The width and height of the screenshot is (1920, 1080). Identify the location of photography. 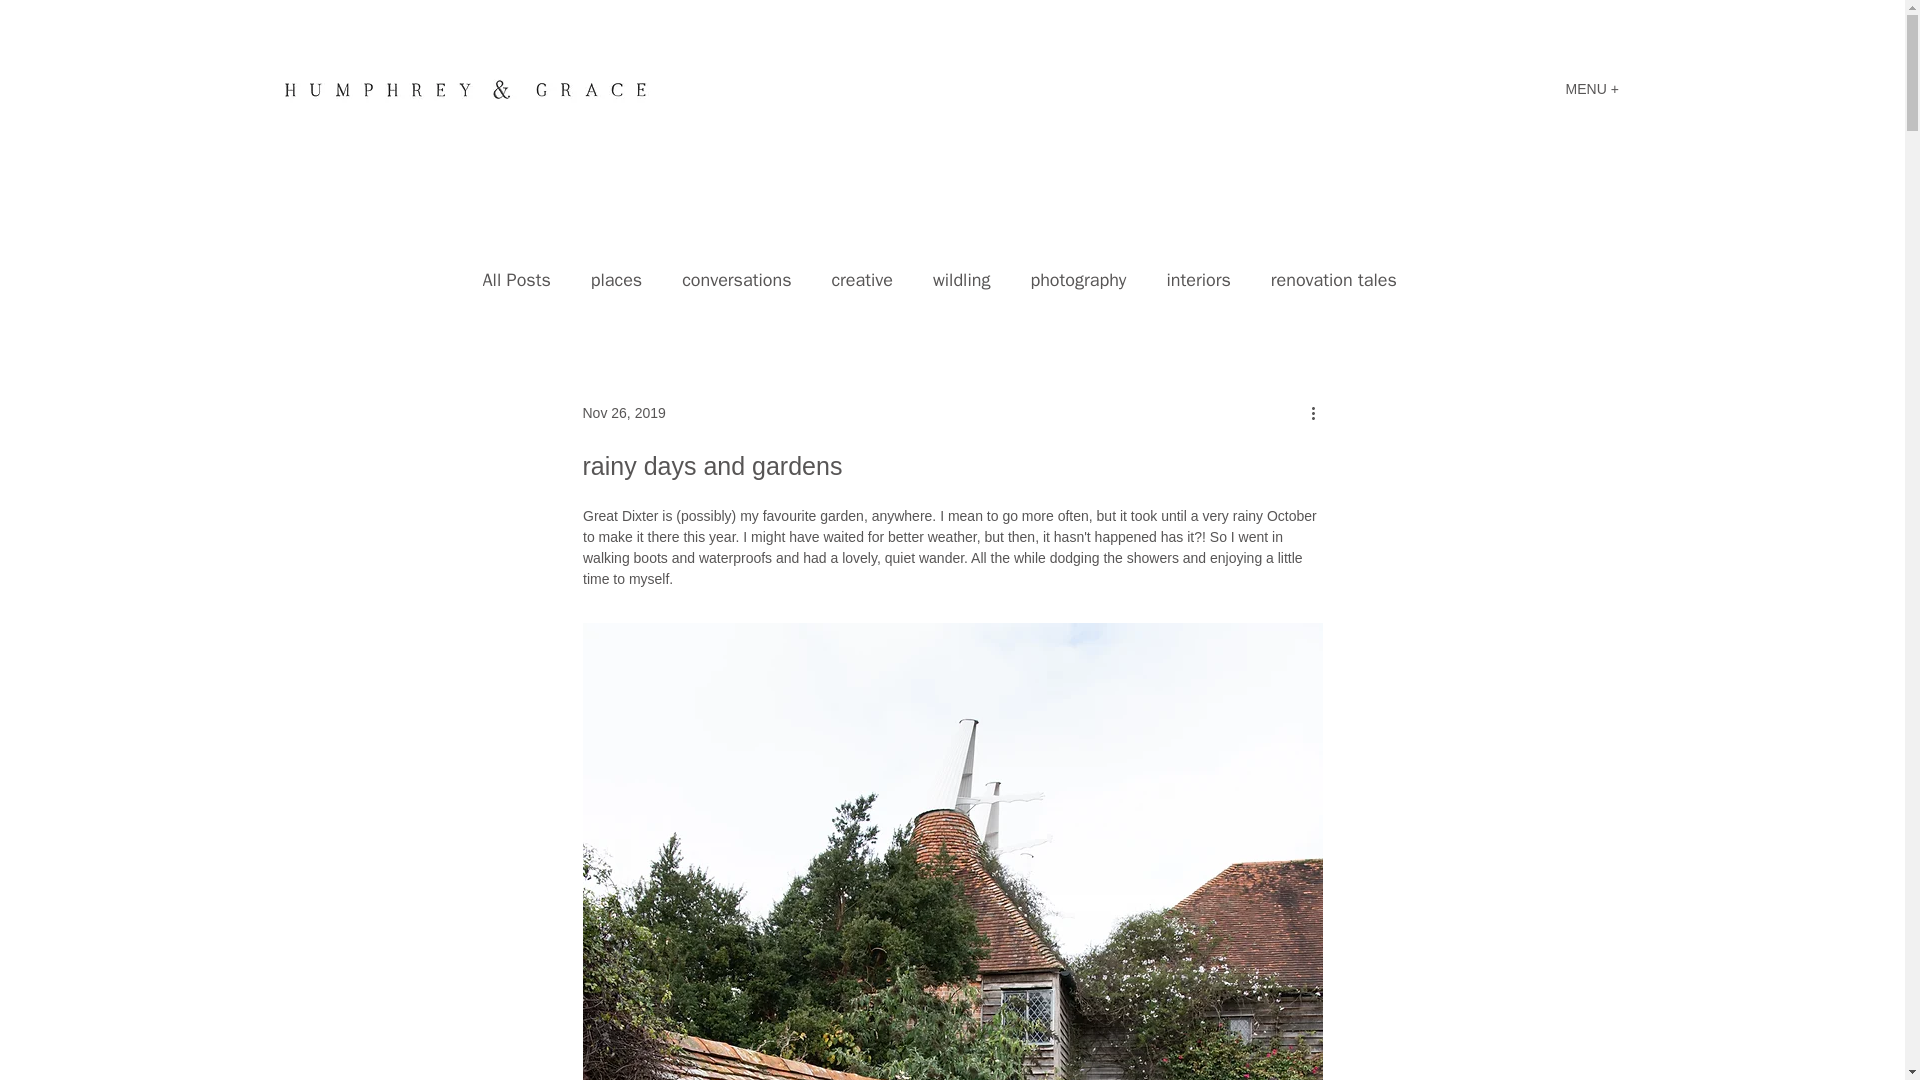
(1077, 279).